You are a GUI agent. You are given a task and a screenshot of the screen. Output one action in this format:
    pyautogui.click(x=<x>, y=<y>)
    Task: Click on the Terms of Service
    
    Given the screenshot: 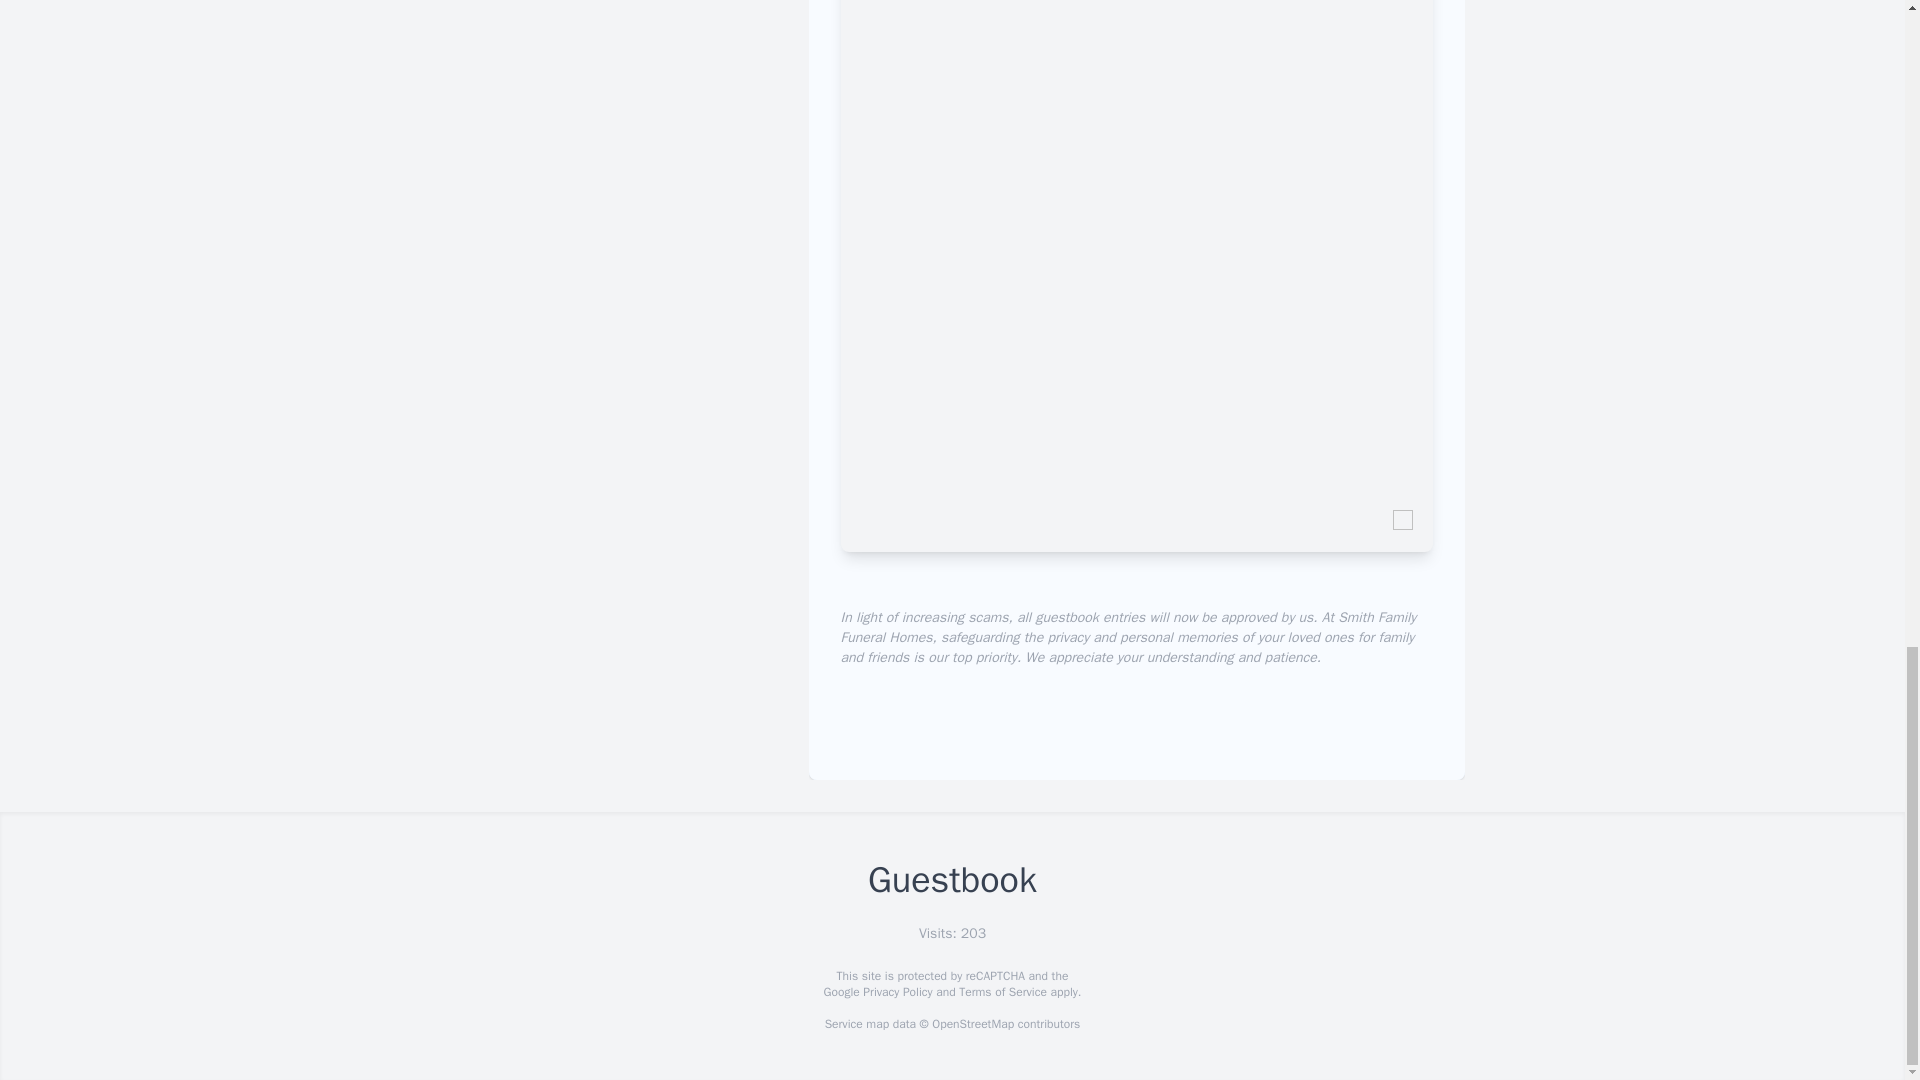 What is the action you would take?
    pyautogui.click(x=1002, y=992)
    